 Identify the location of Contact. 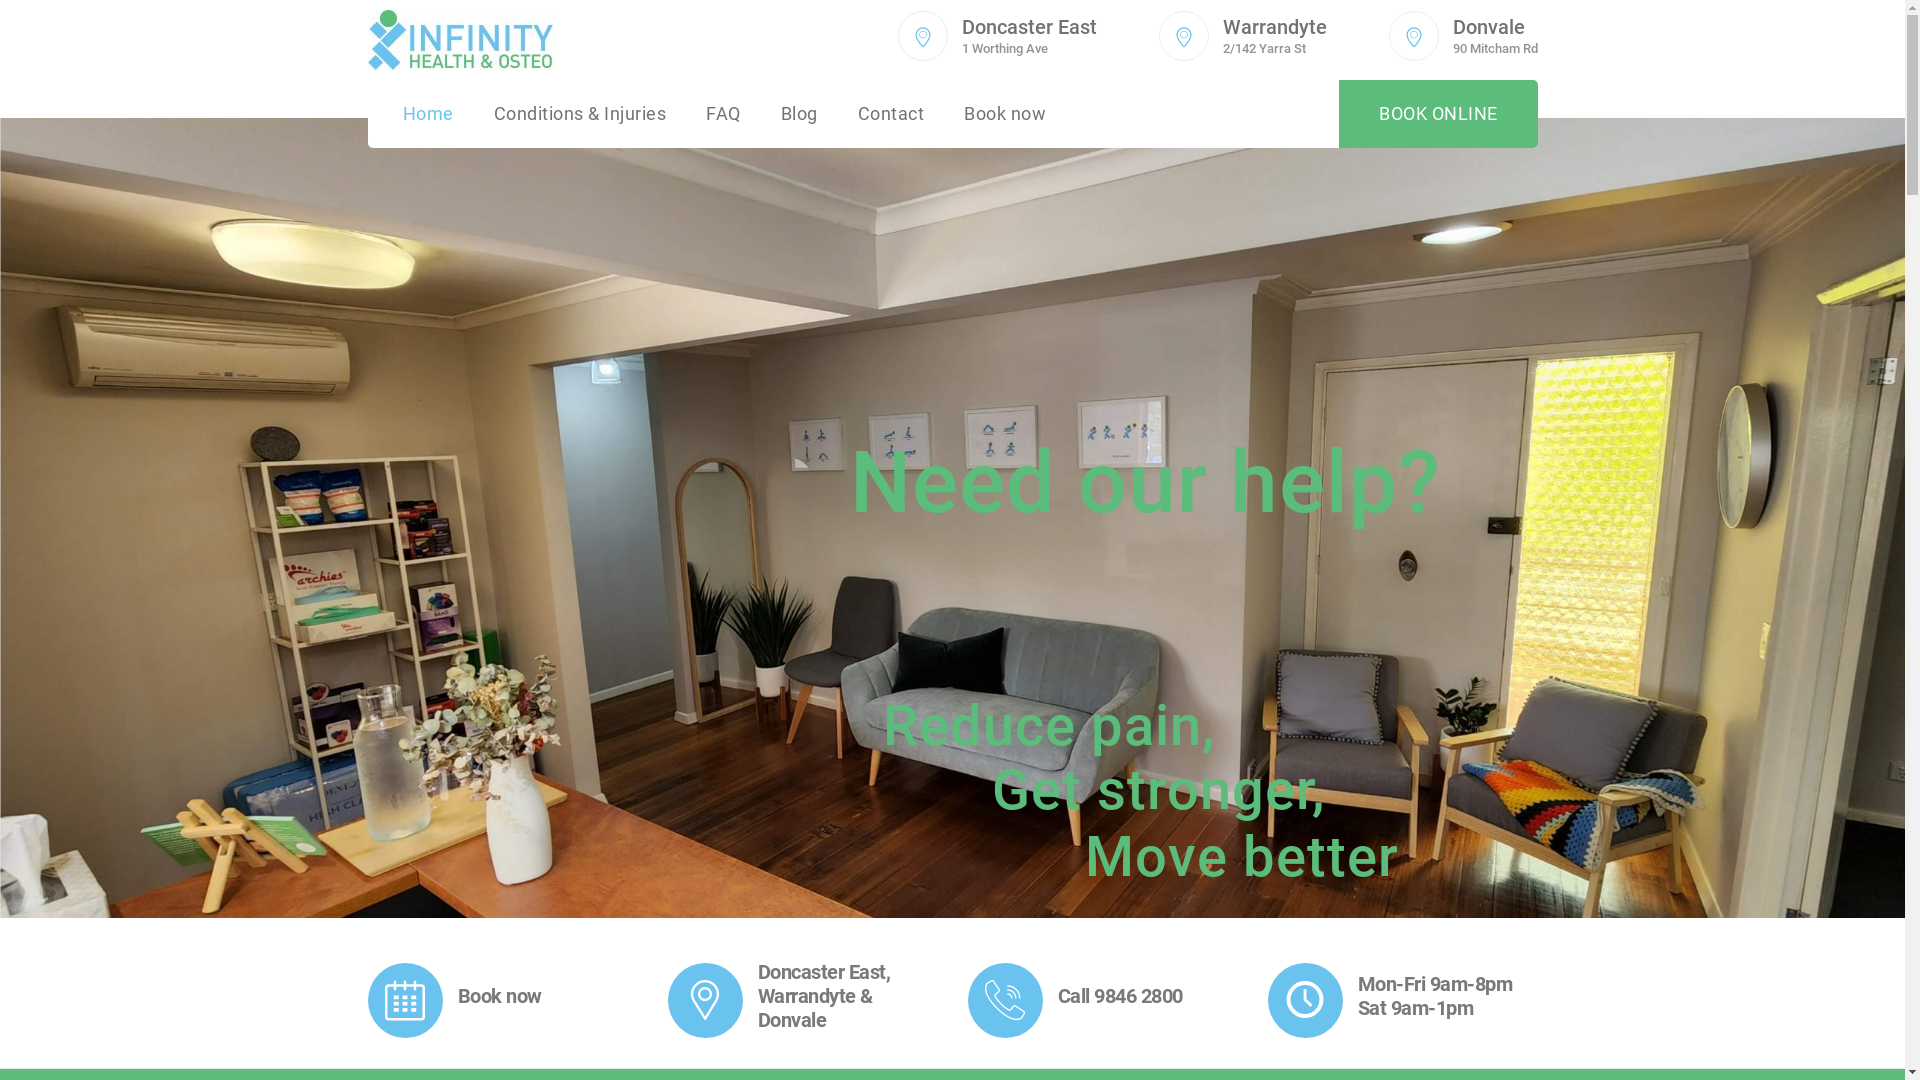
(892, 114).